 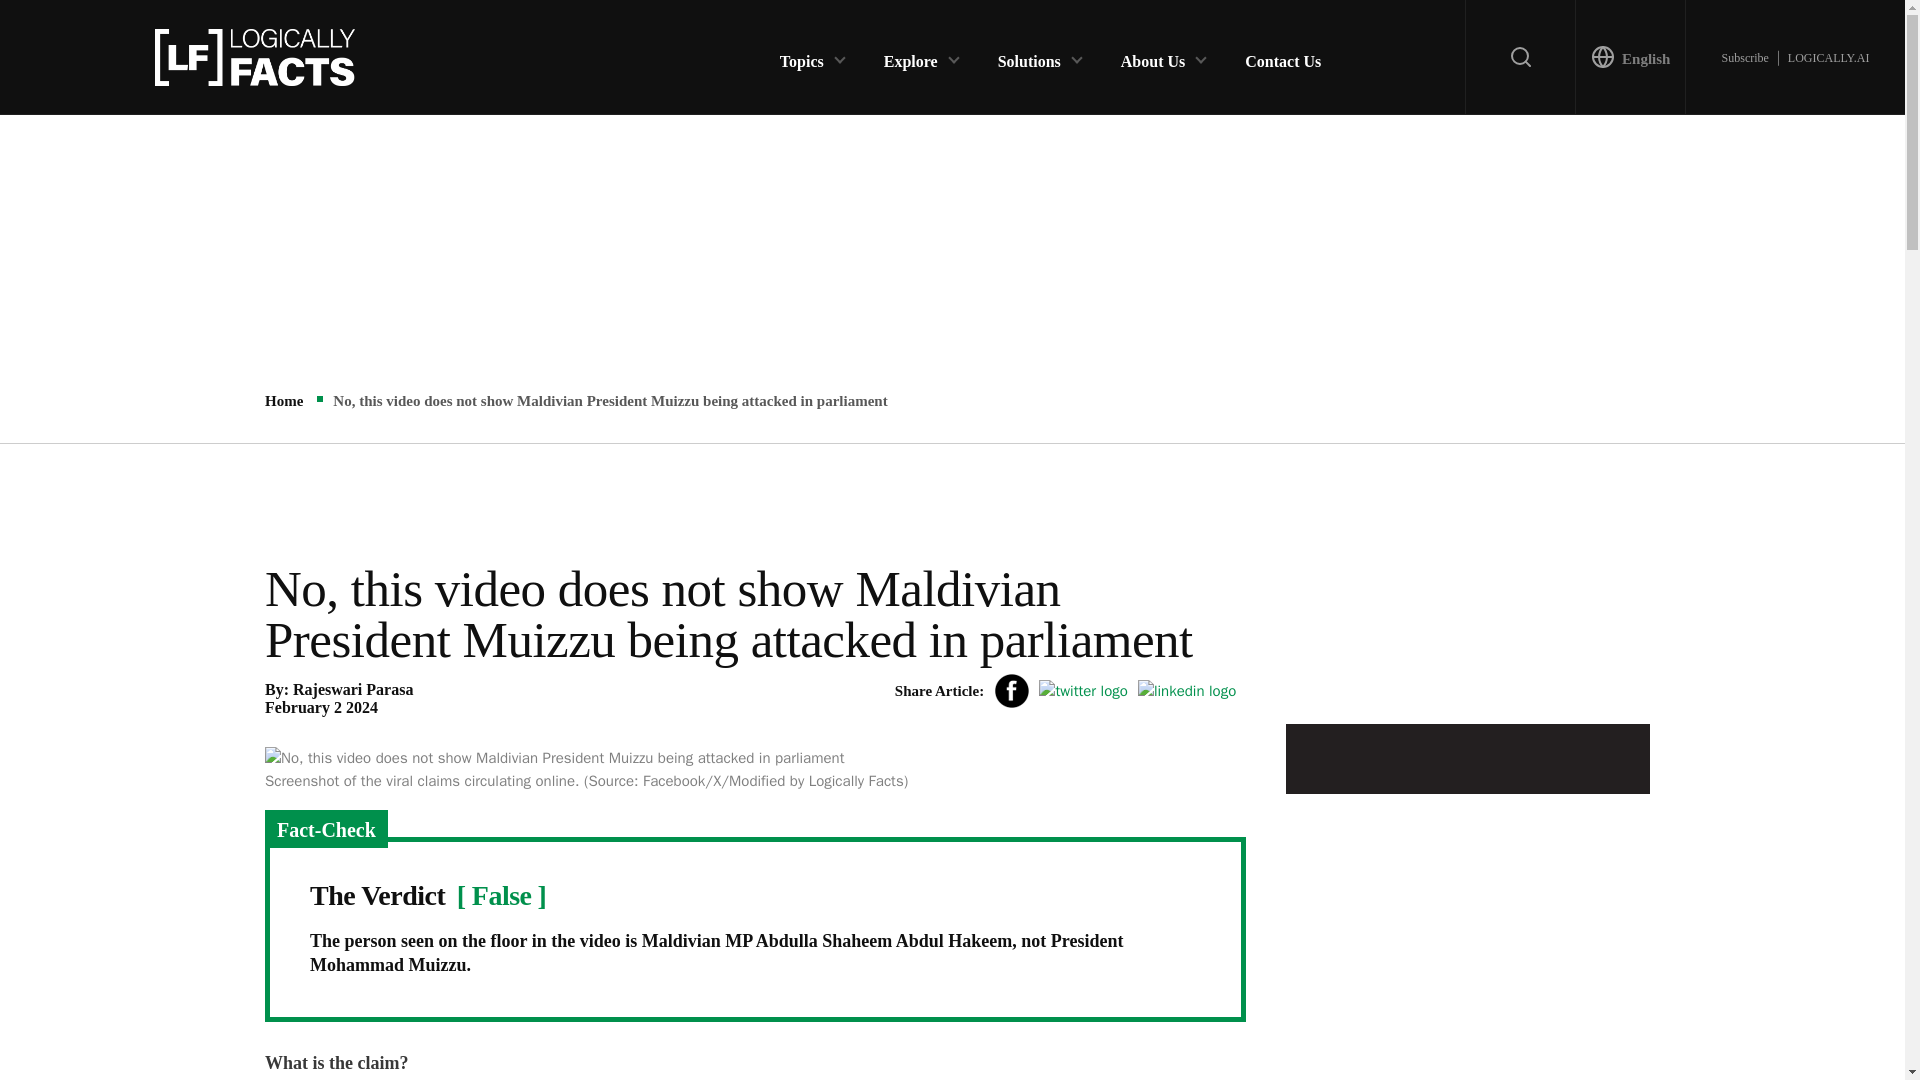 What do you see at coordinates (1828, 57) in the screenshot?
I see `LOGICALLY.AI` at bounding box center [1828, 57].